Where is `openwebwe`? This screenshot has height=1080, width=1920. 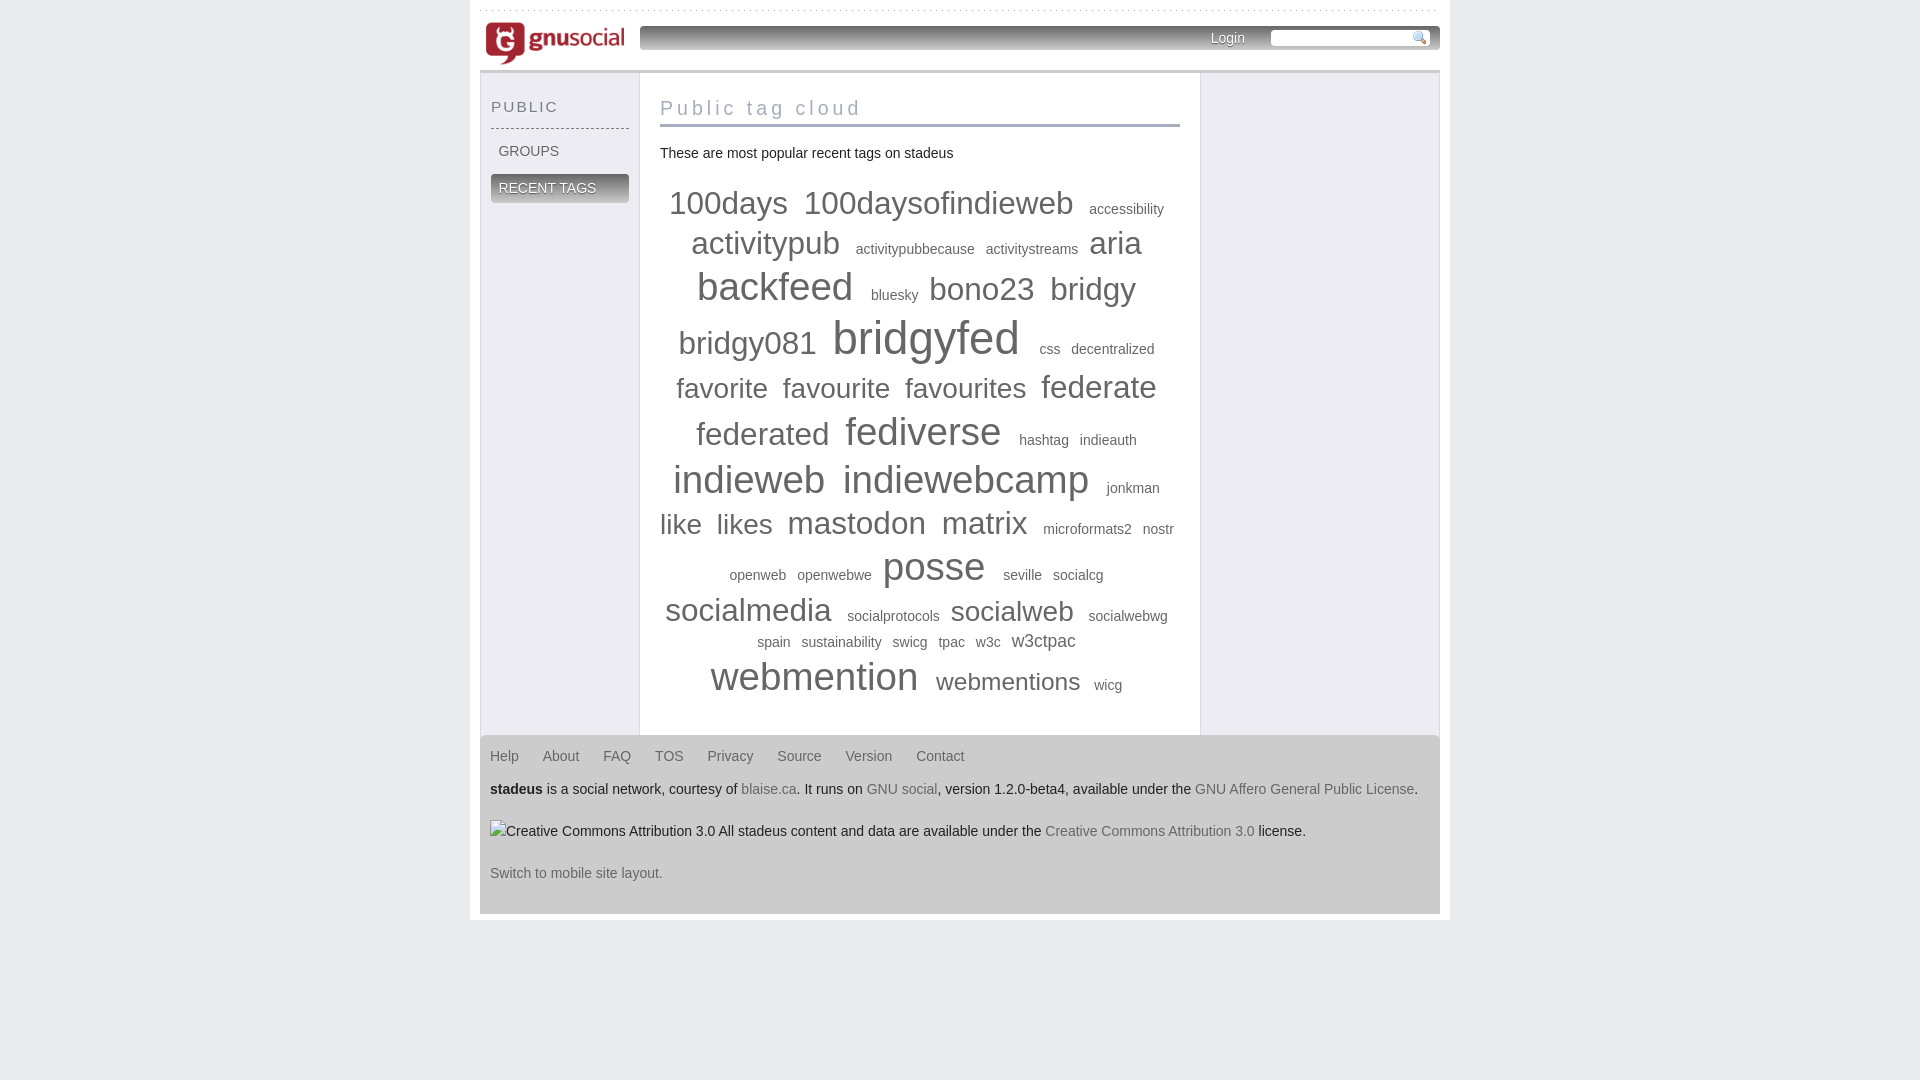 openwebwe is located at coordinates (834, 575).